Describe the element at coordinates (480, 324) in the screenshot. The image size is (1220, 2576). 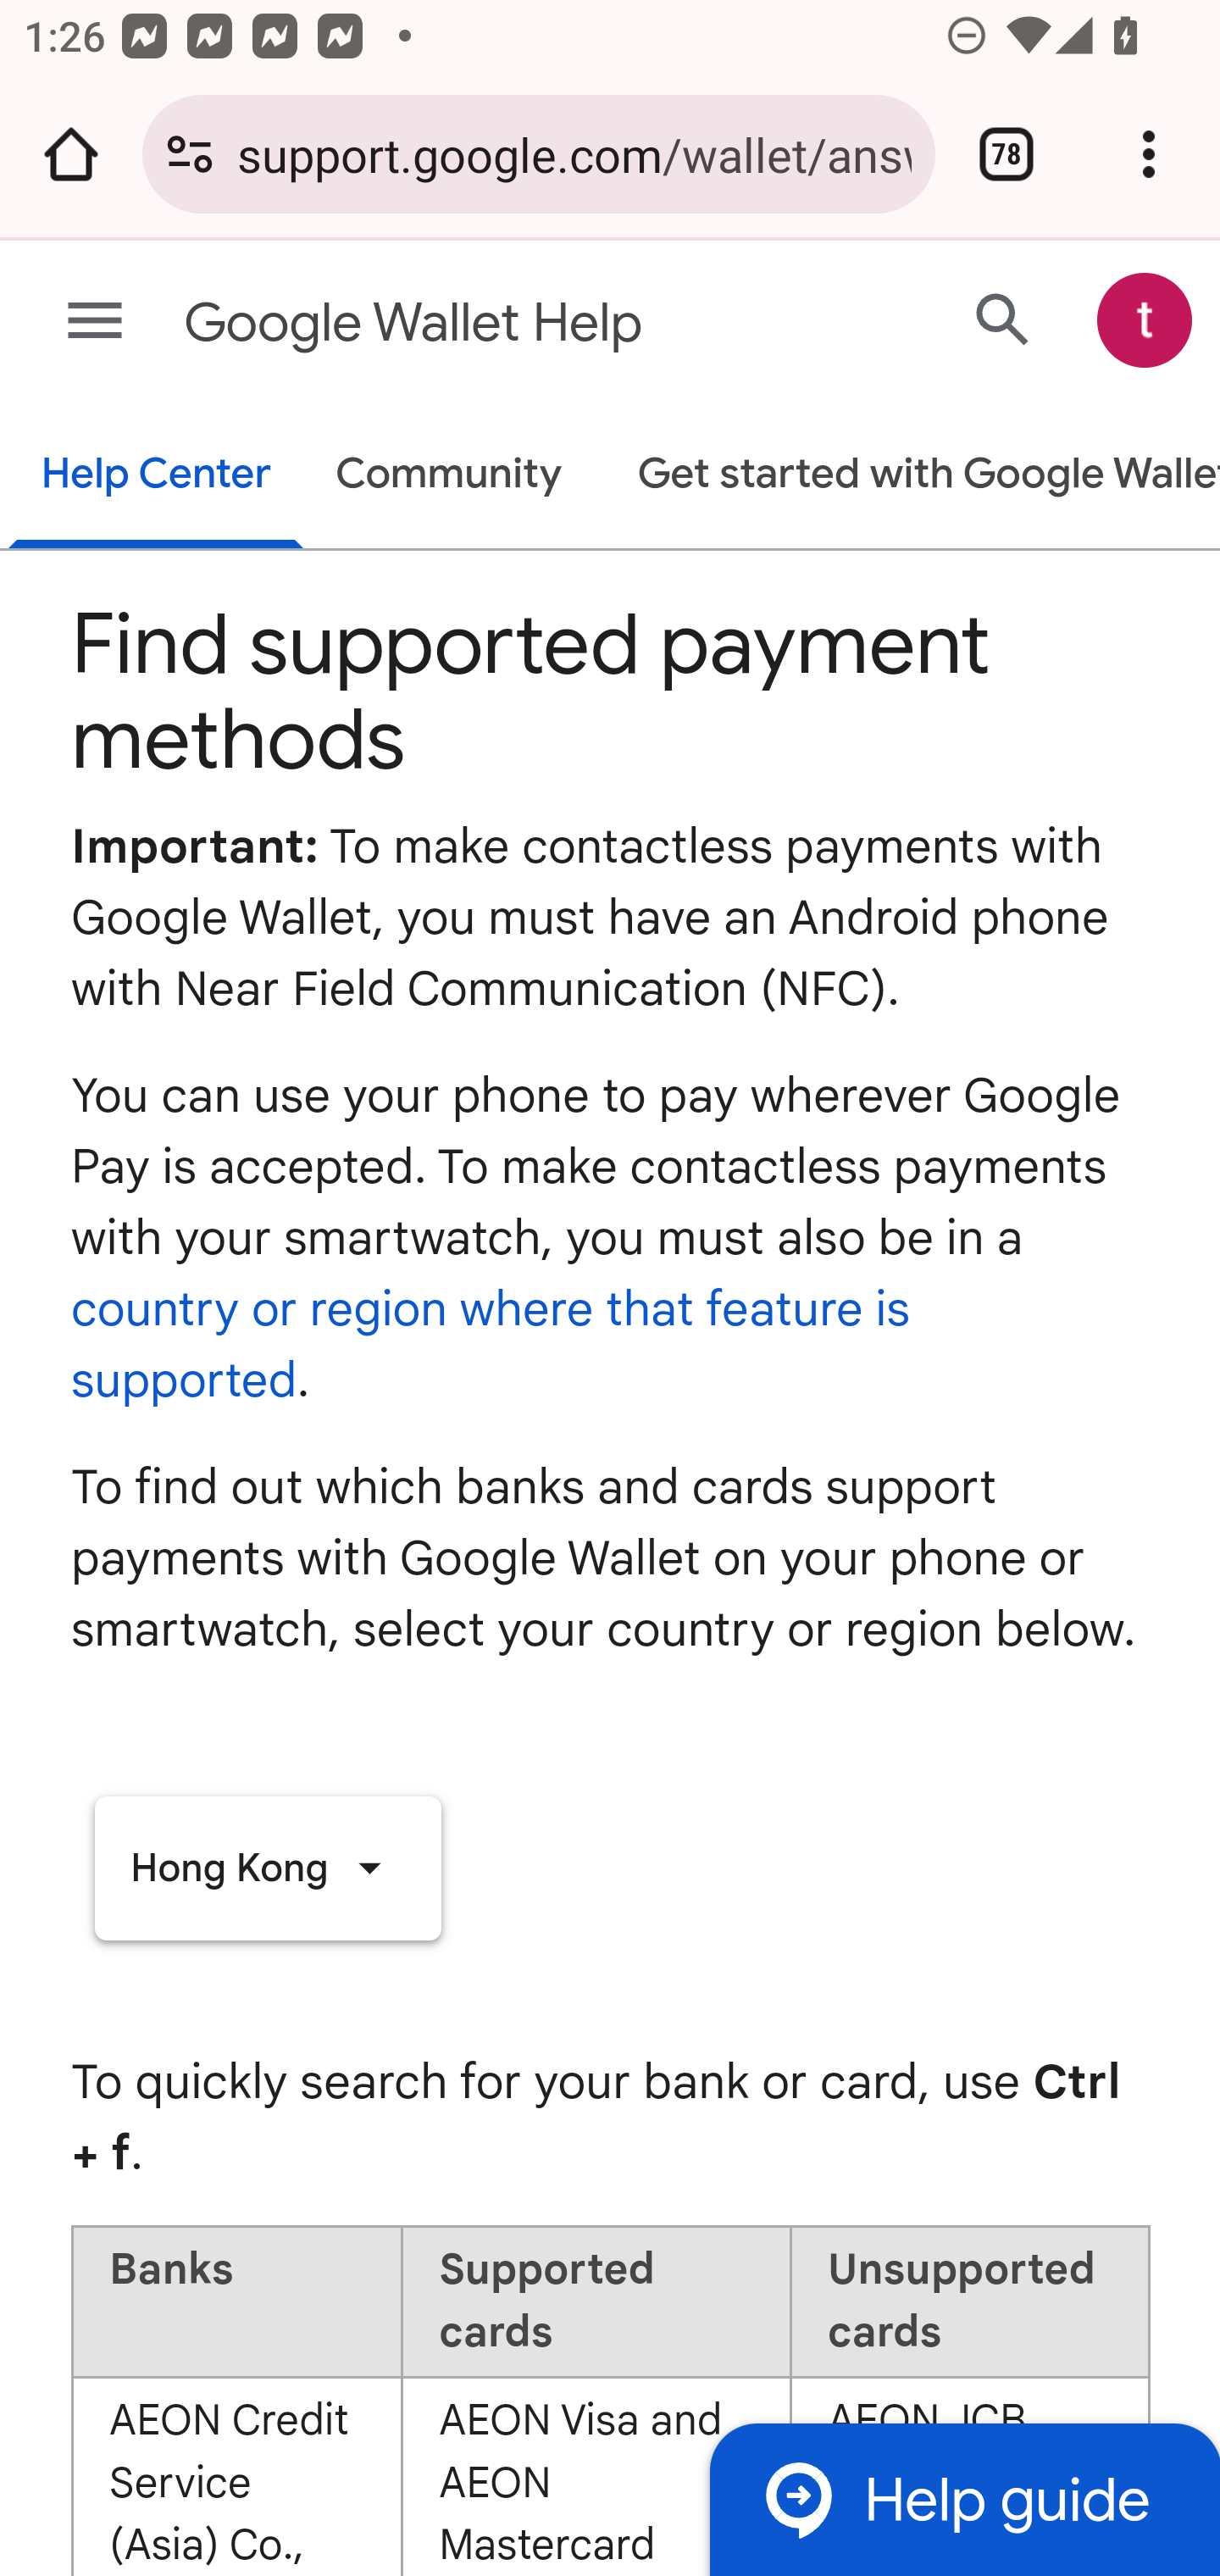
I see `Google Wallet Help` at that location.